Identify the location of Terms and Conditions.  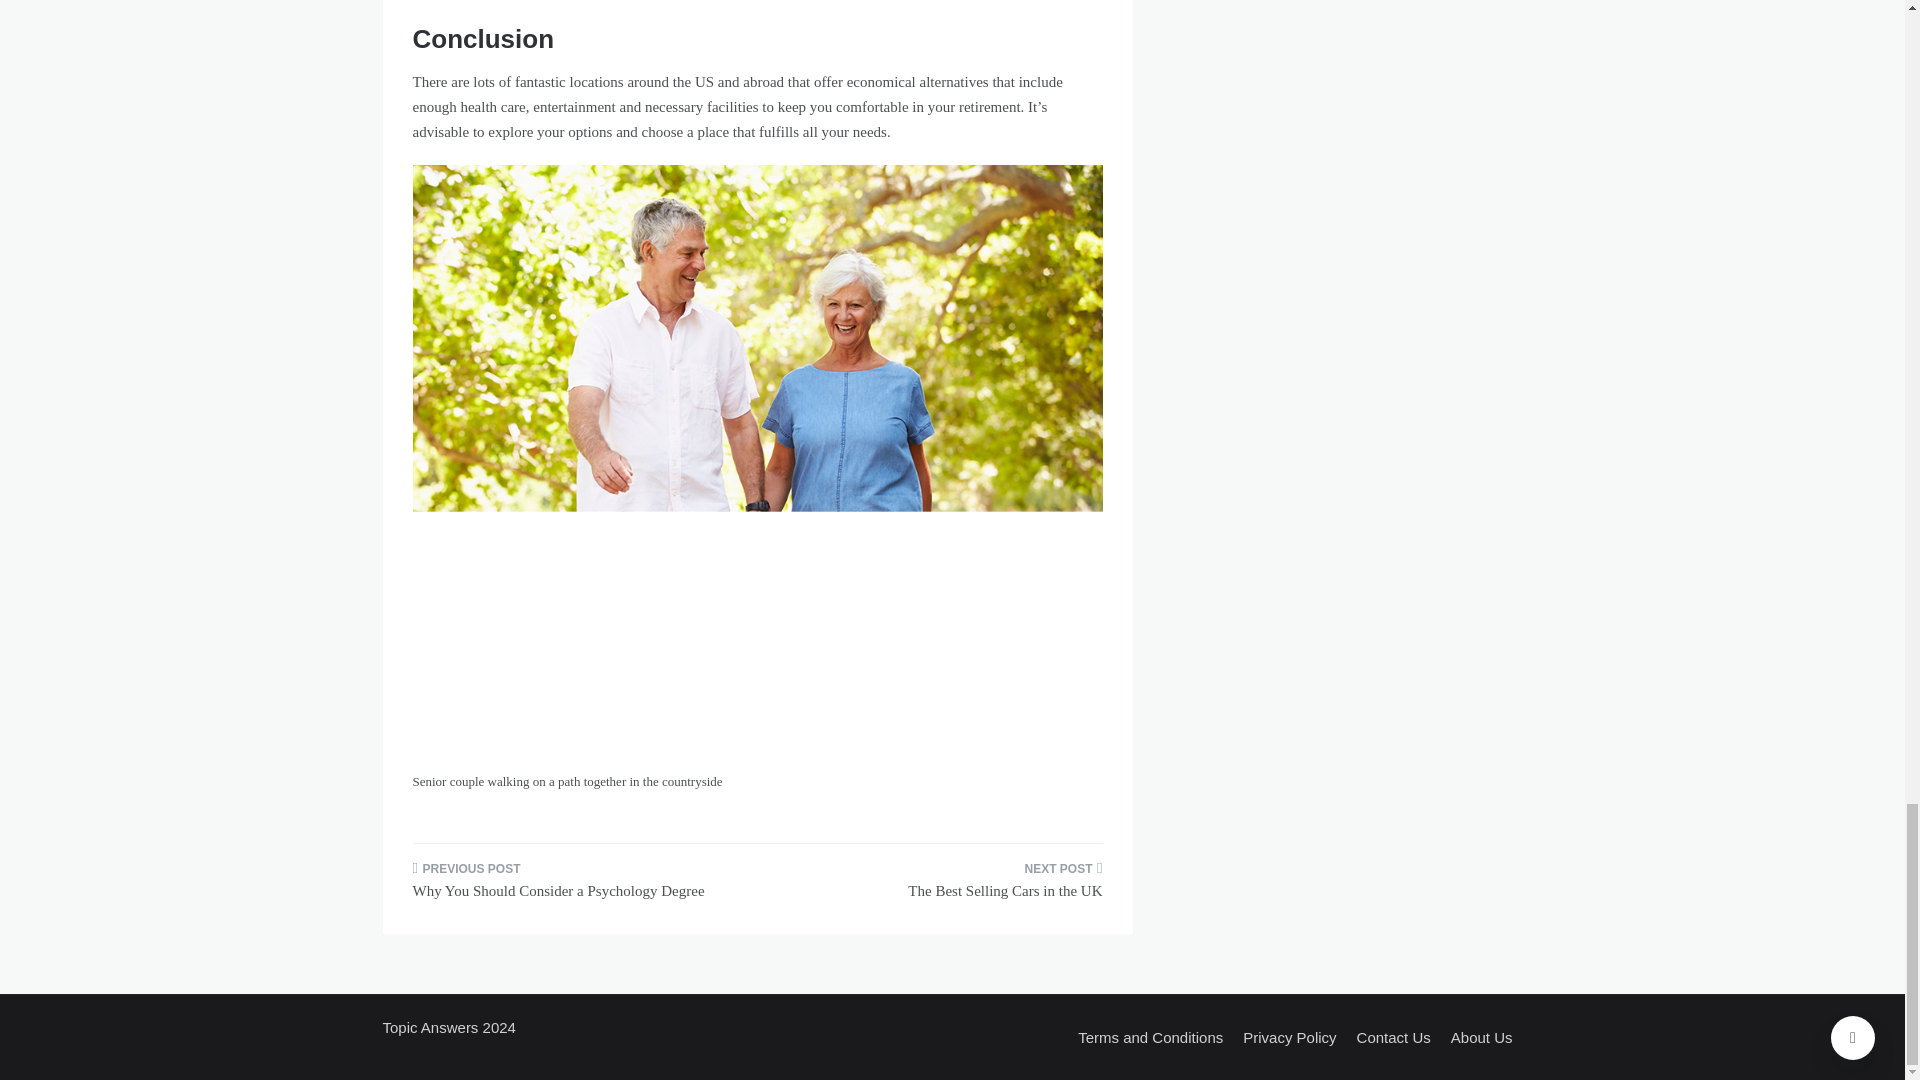
(1150, 1037).